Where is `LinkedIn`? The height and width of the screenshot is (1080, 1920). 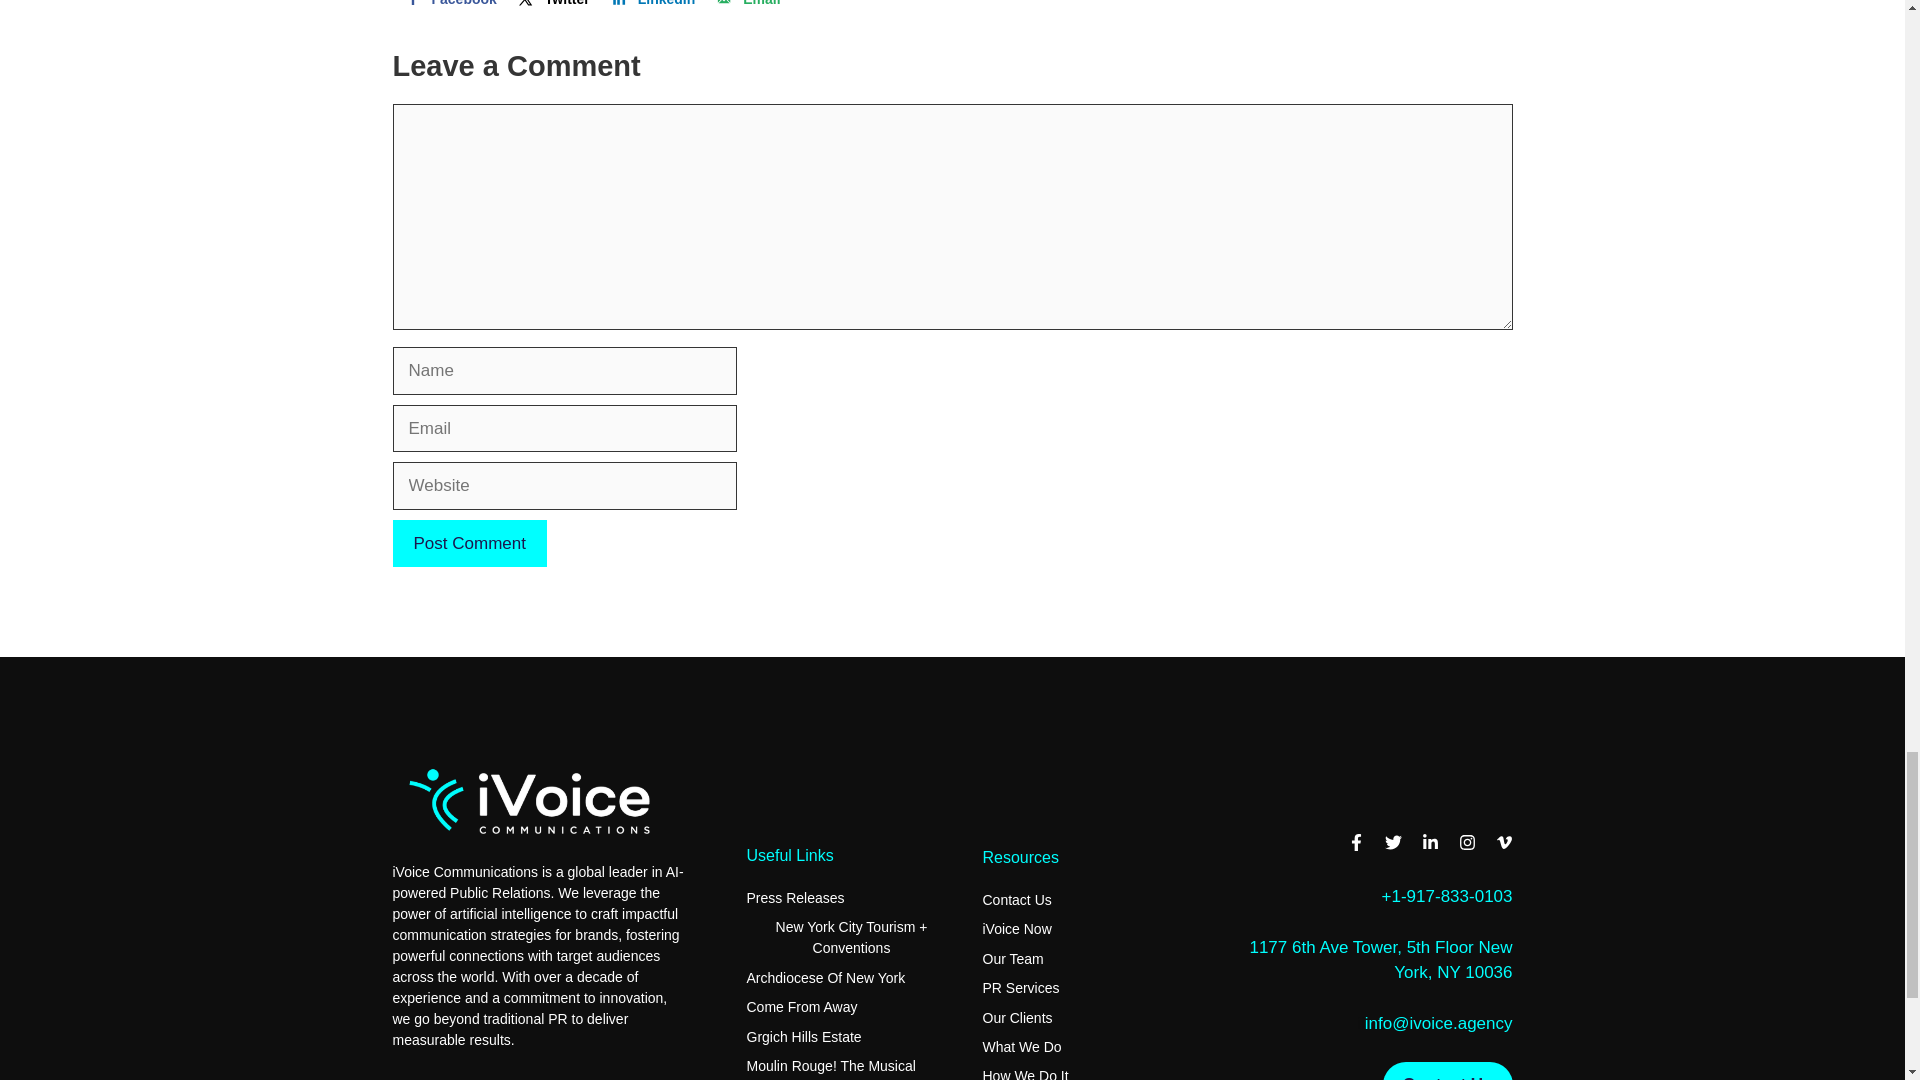 LinkedIn is located at coordinates (652, 10).